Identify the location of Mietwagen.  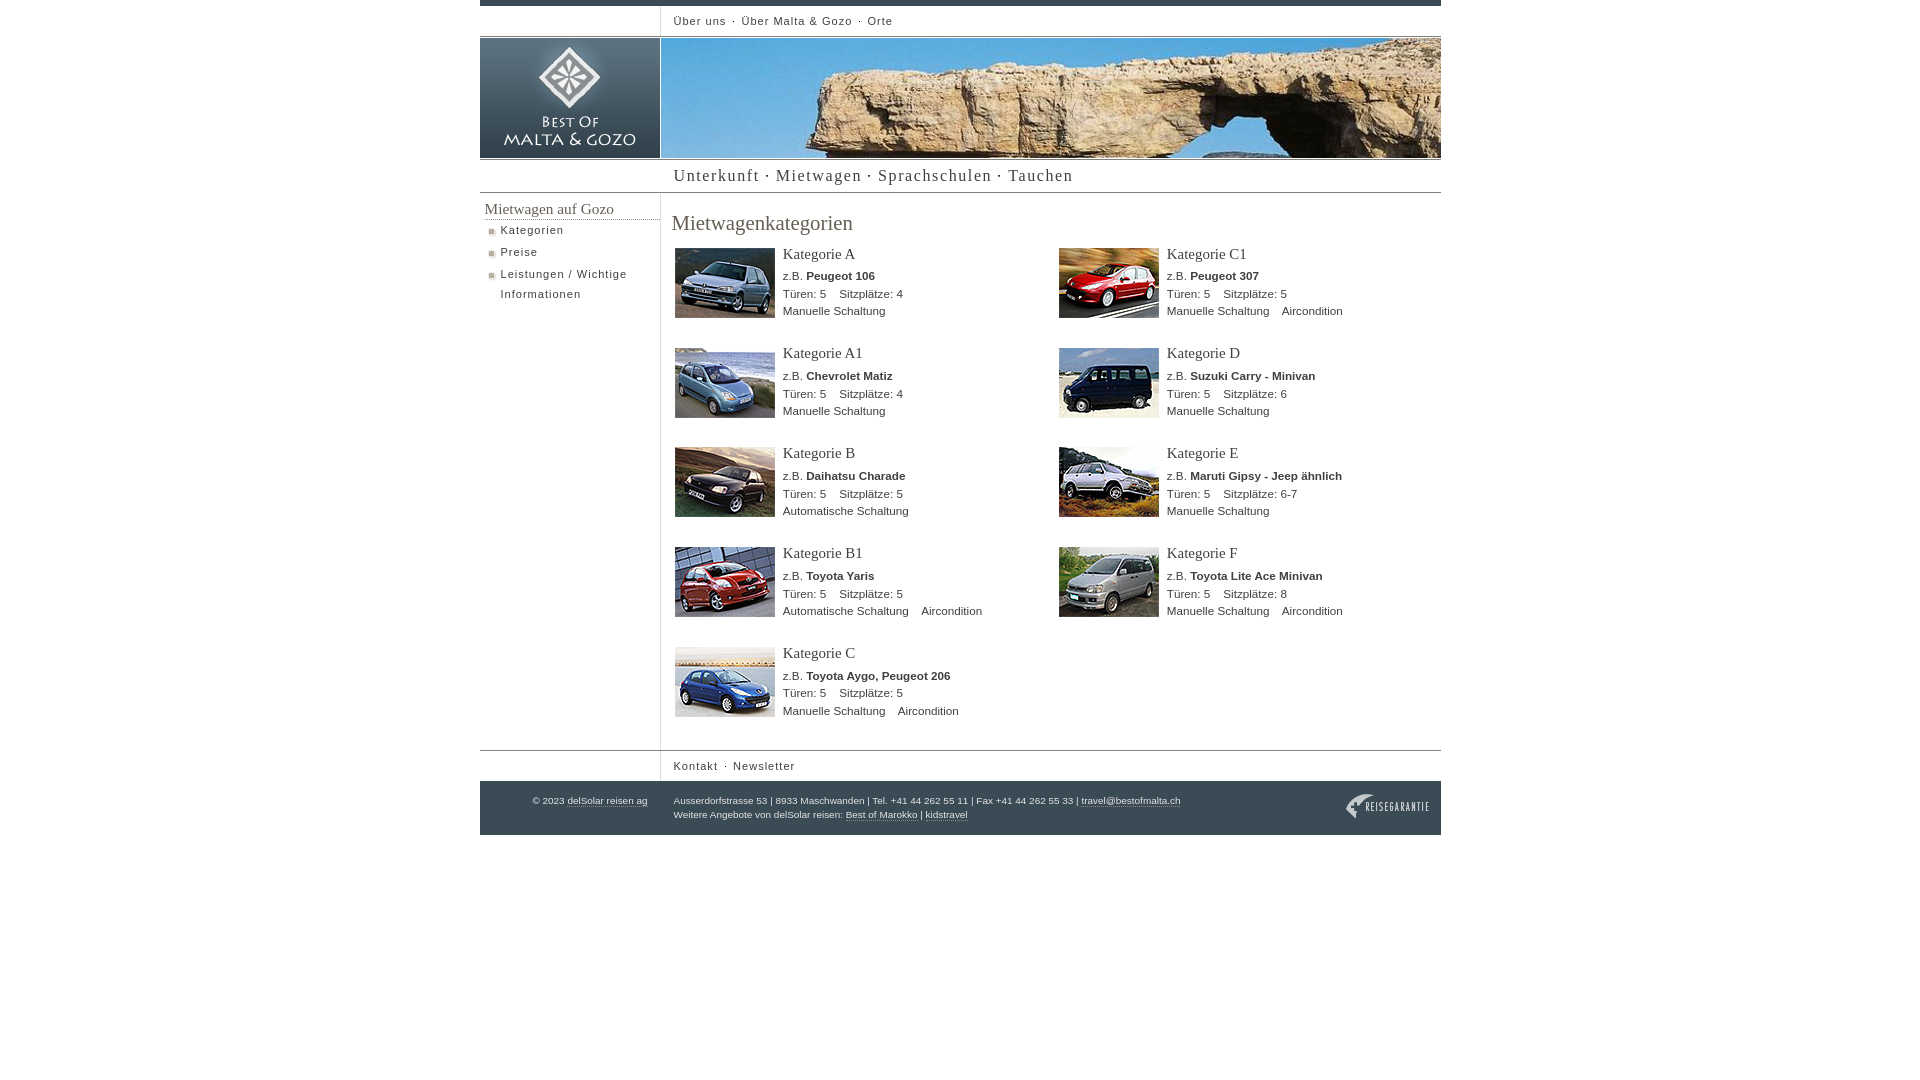
(817, 176).